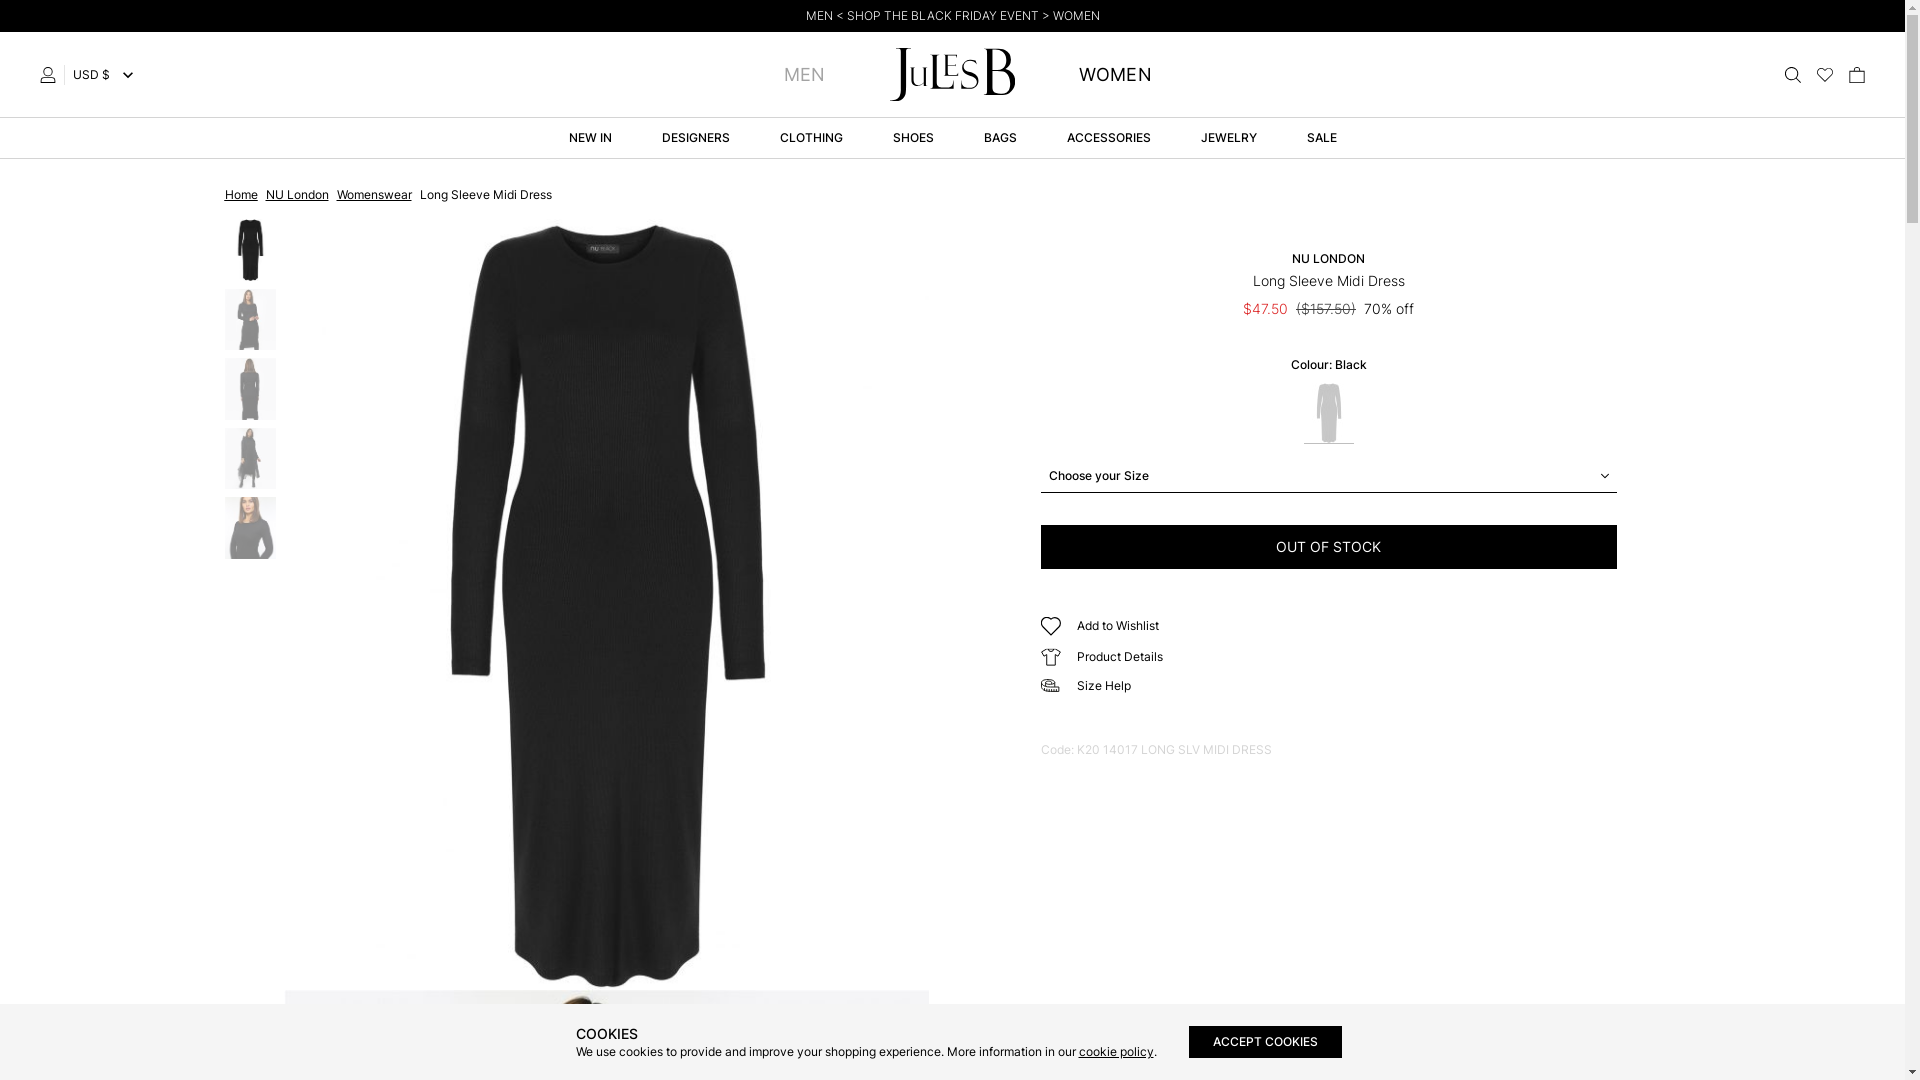 This screenshot has width=1920, height=1080. What do you see at coordinates (1228, 138) in the screenshot?
I see `JEWELRY` at bounding box center [1228, 138].